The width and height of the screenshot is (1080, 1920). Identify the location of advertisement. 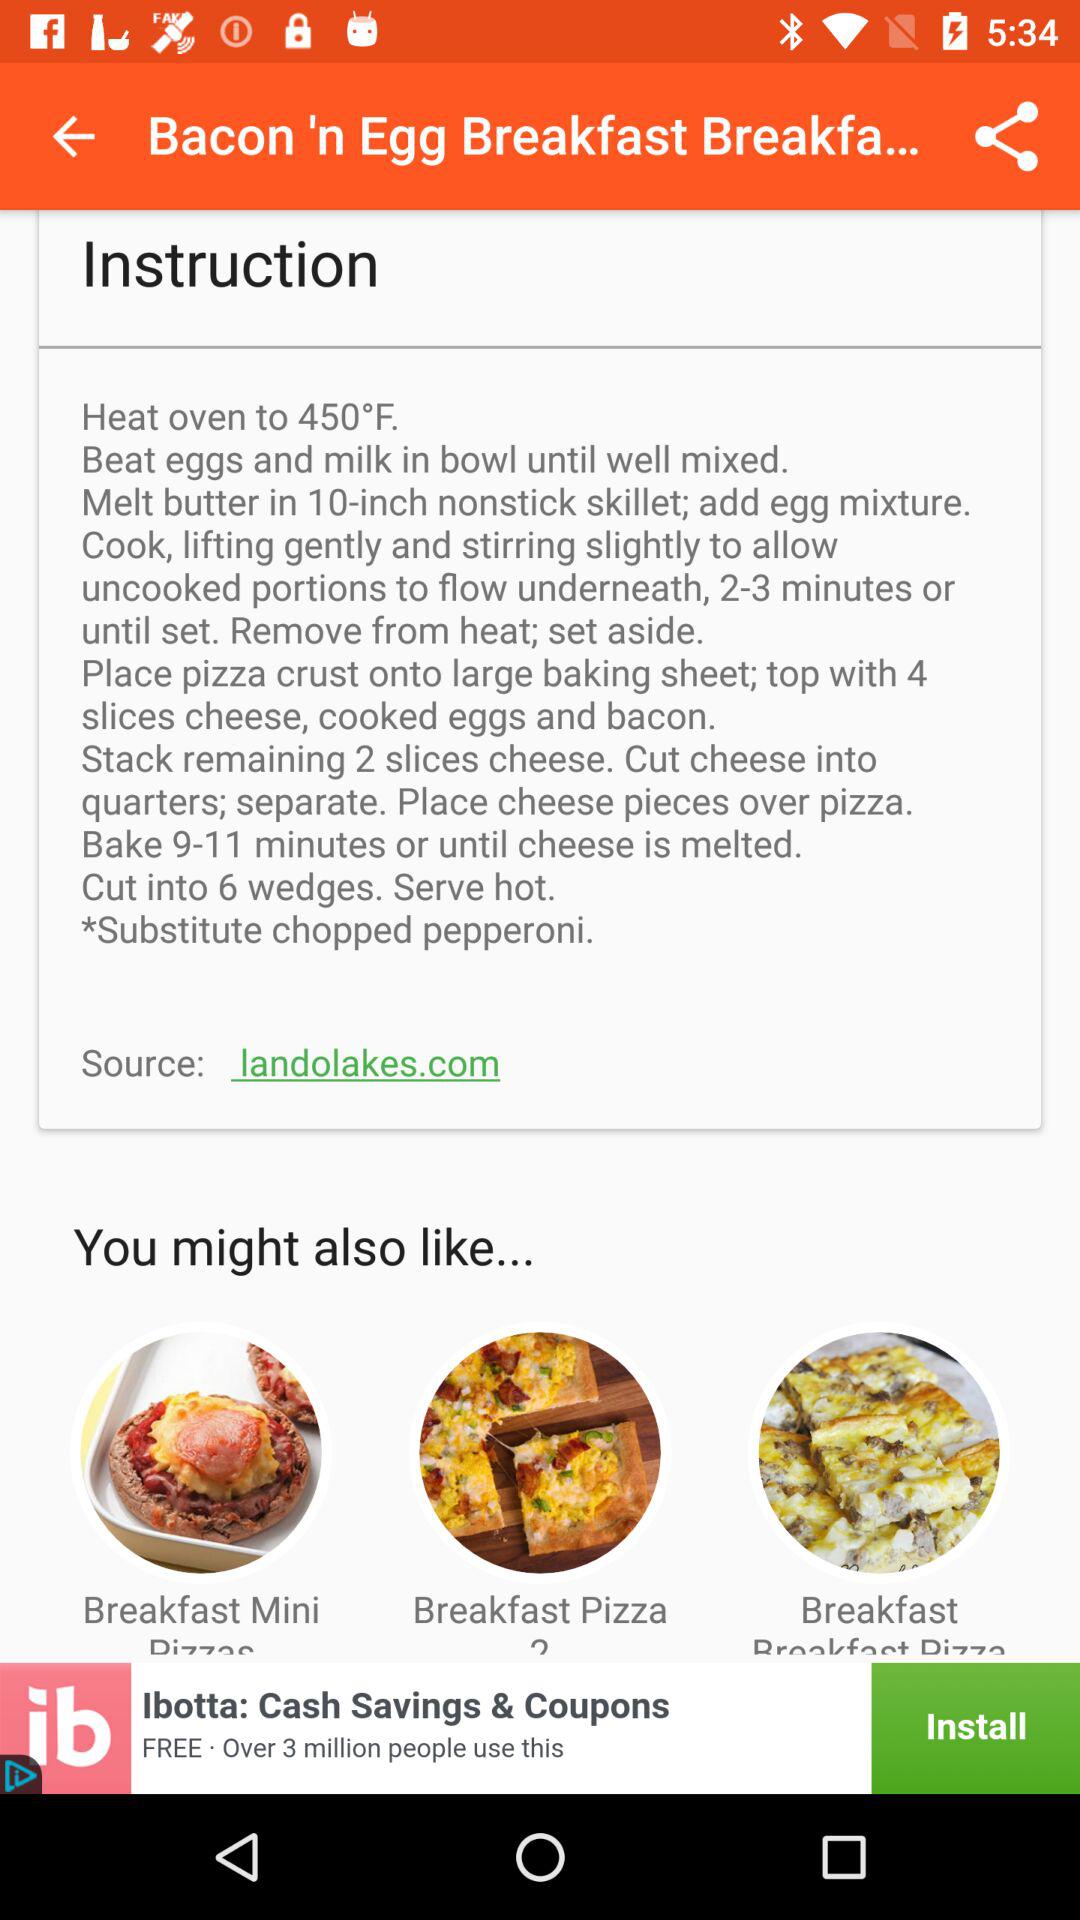
(540, 1728).